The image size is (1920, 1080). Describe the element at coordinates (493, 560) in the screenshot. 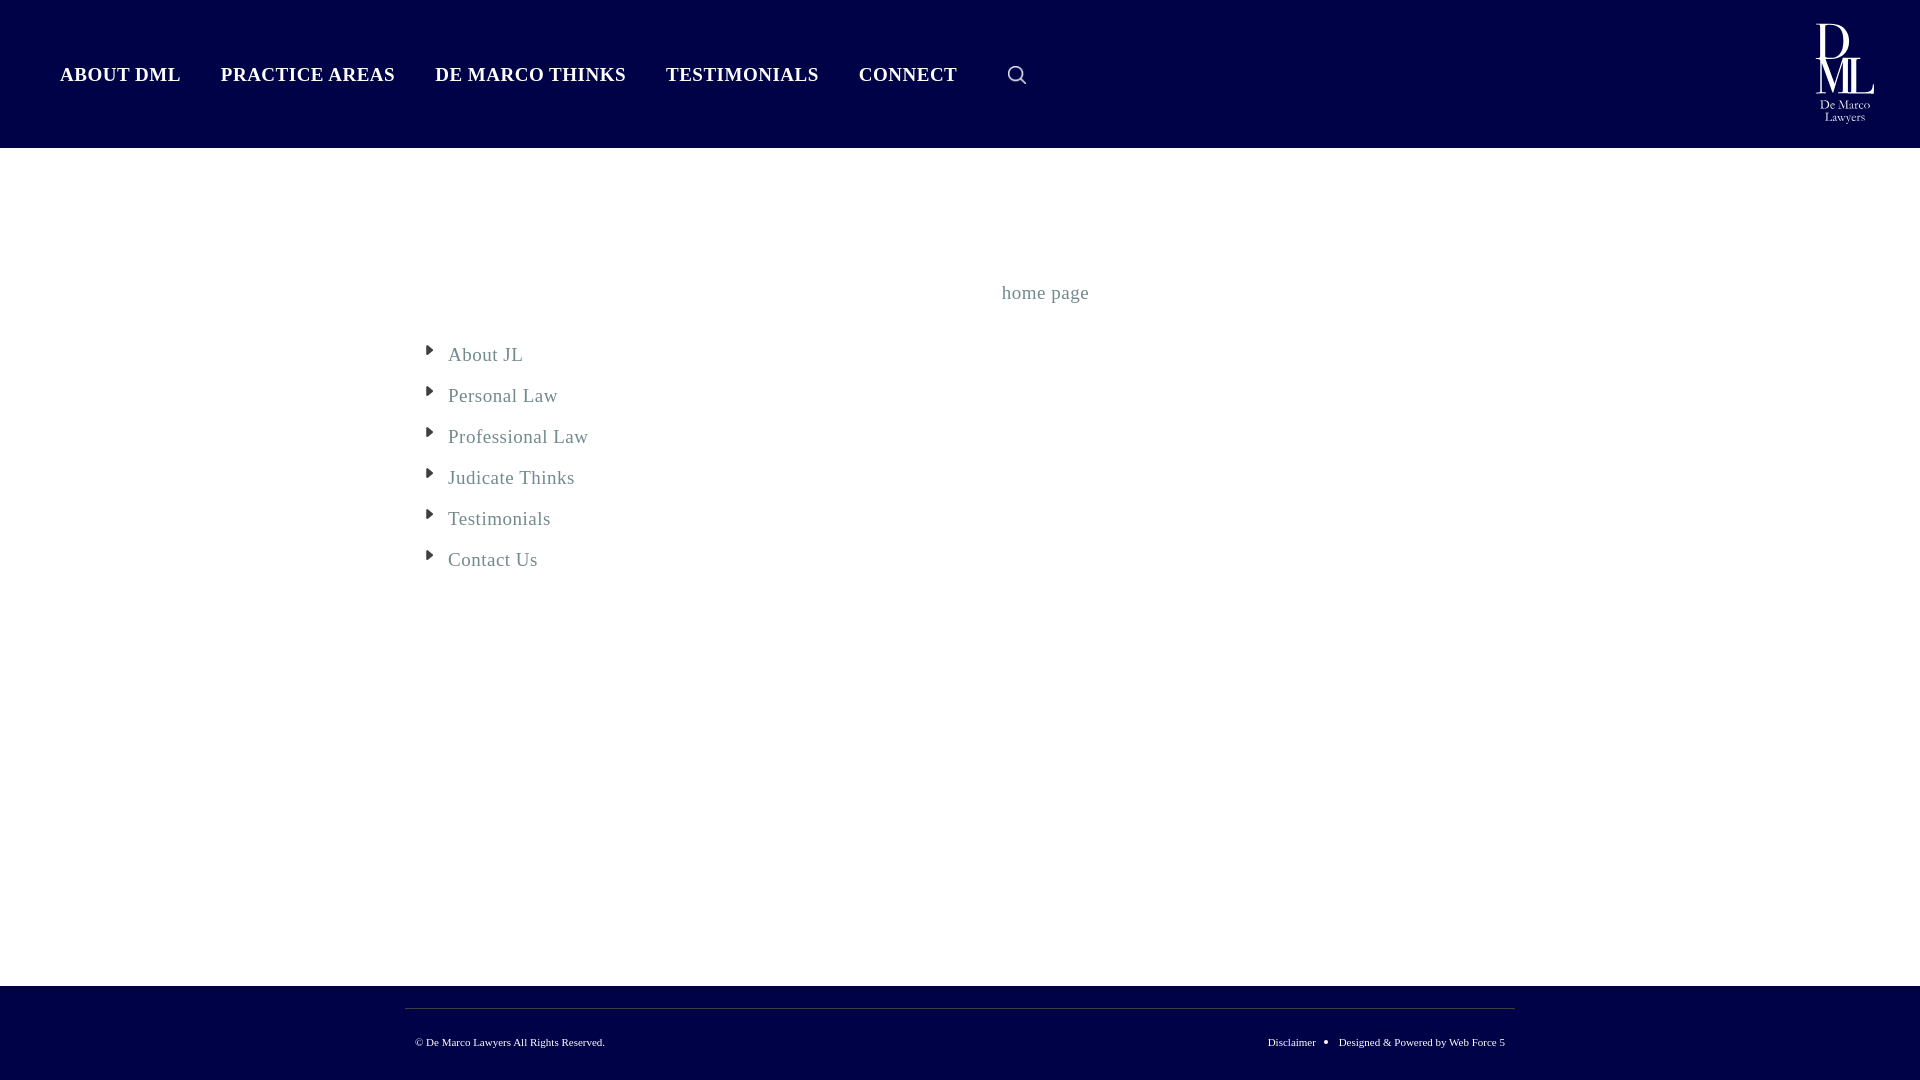

I see `Contact Us` at that location.